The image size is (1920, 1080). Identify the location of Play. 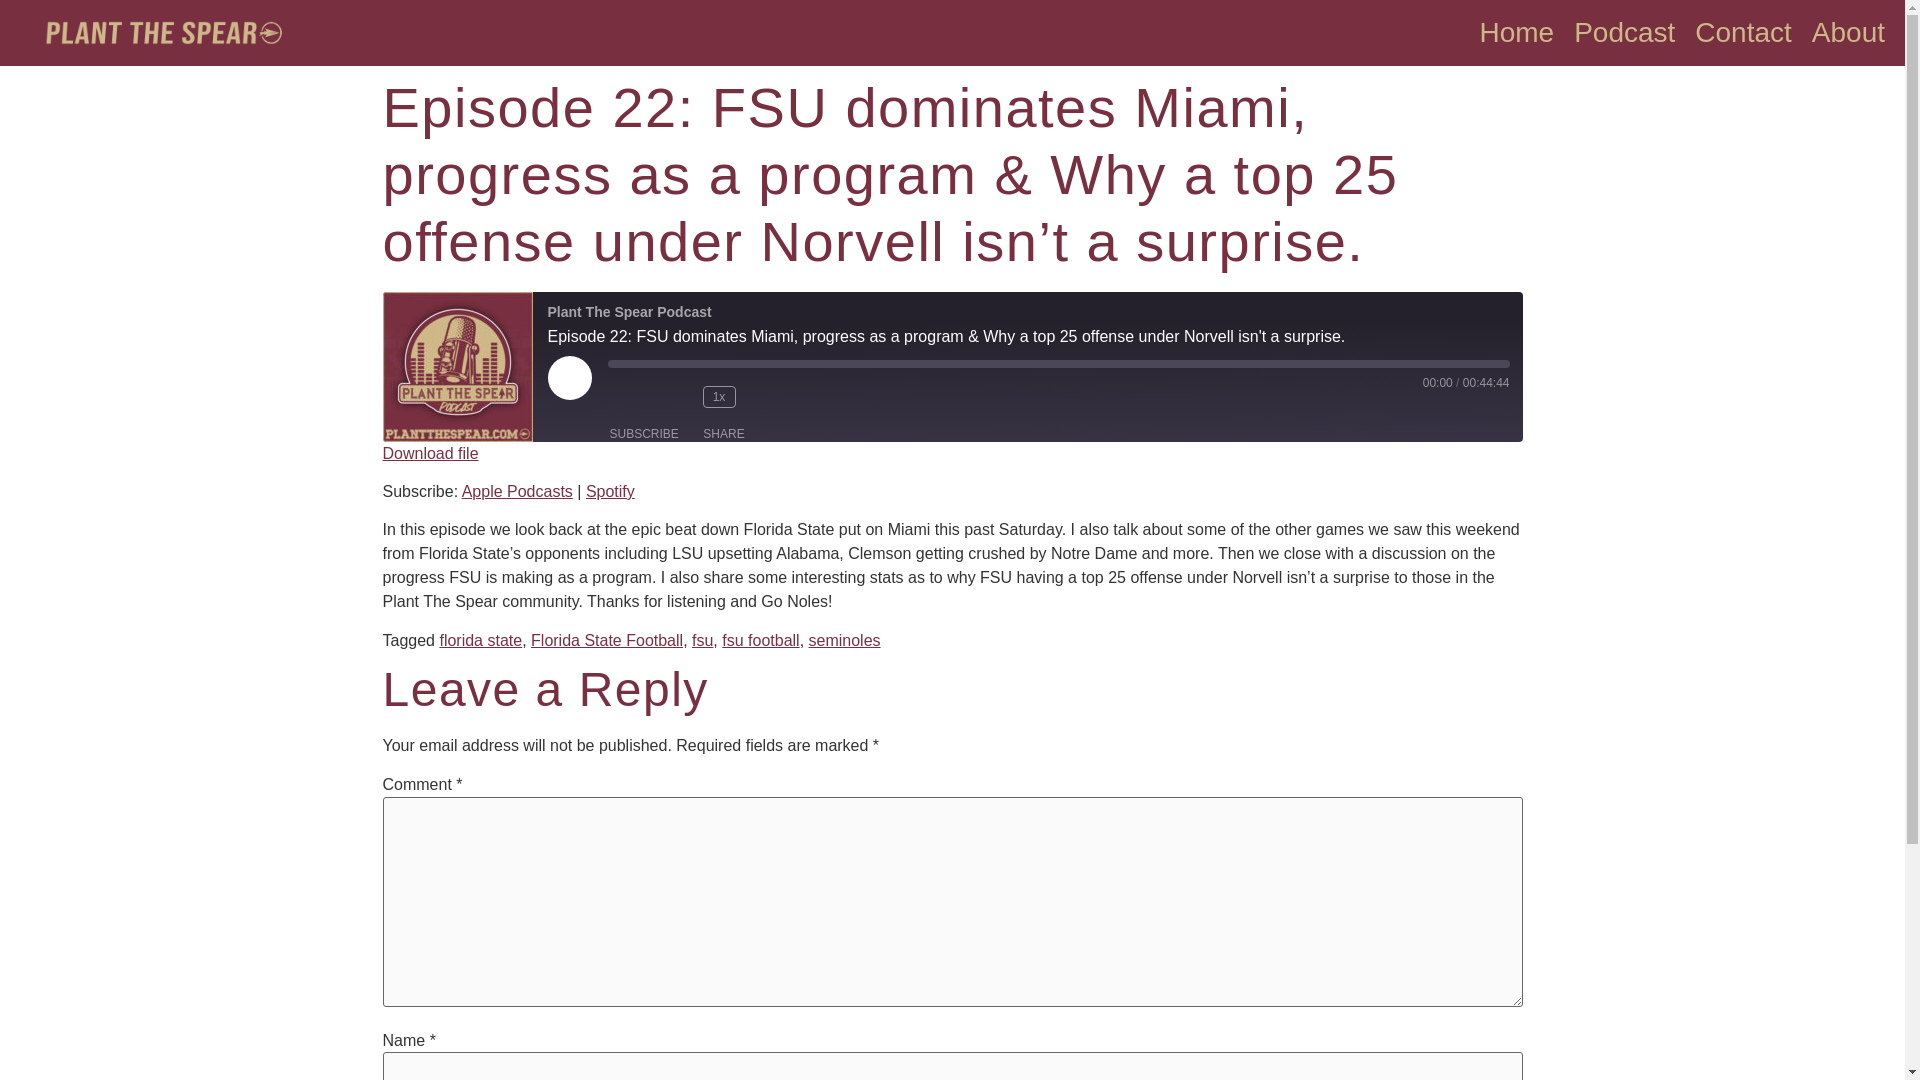
(569, 378).